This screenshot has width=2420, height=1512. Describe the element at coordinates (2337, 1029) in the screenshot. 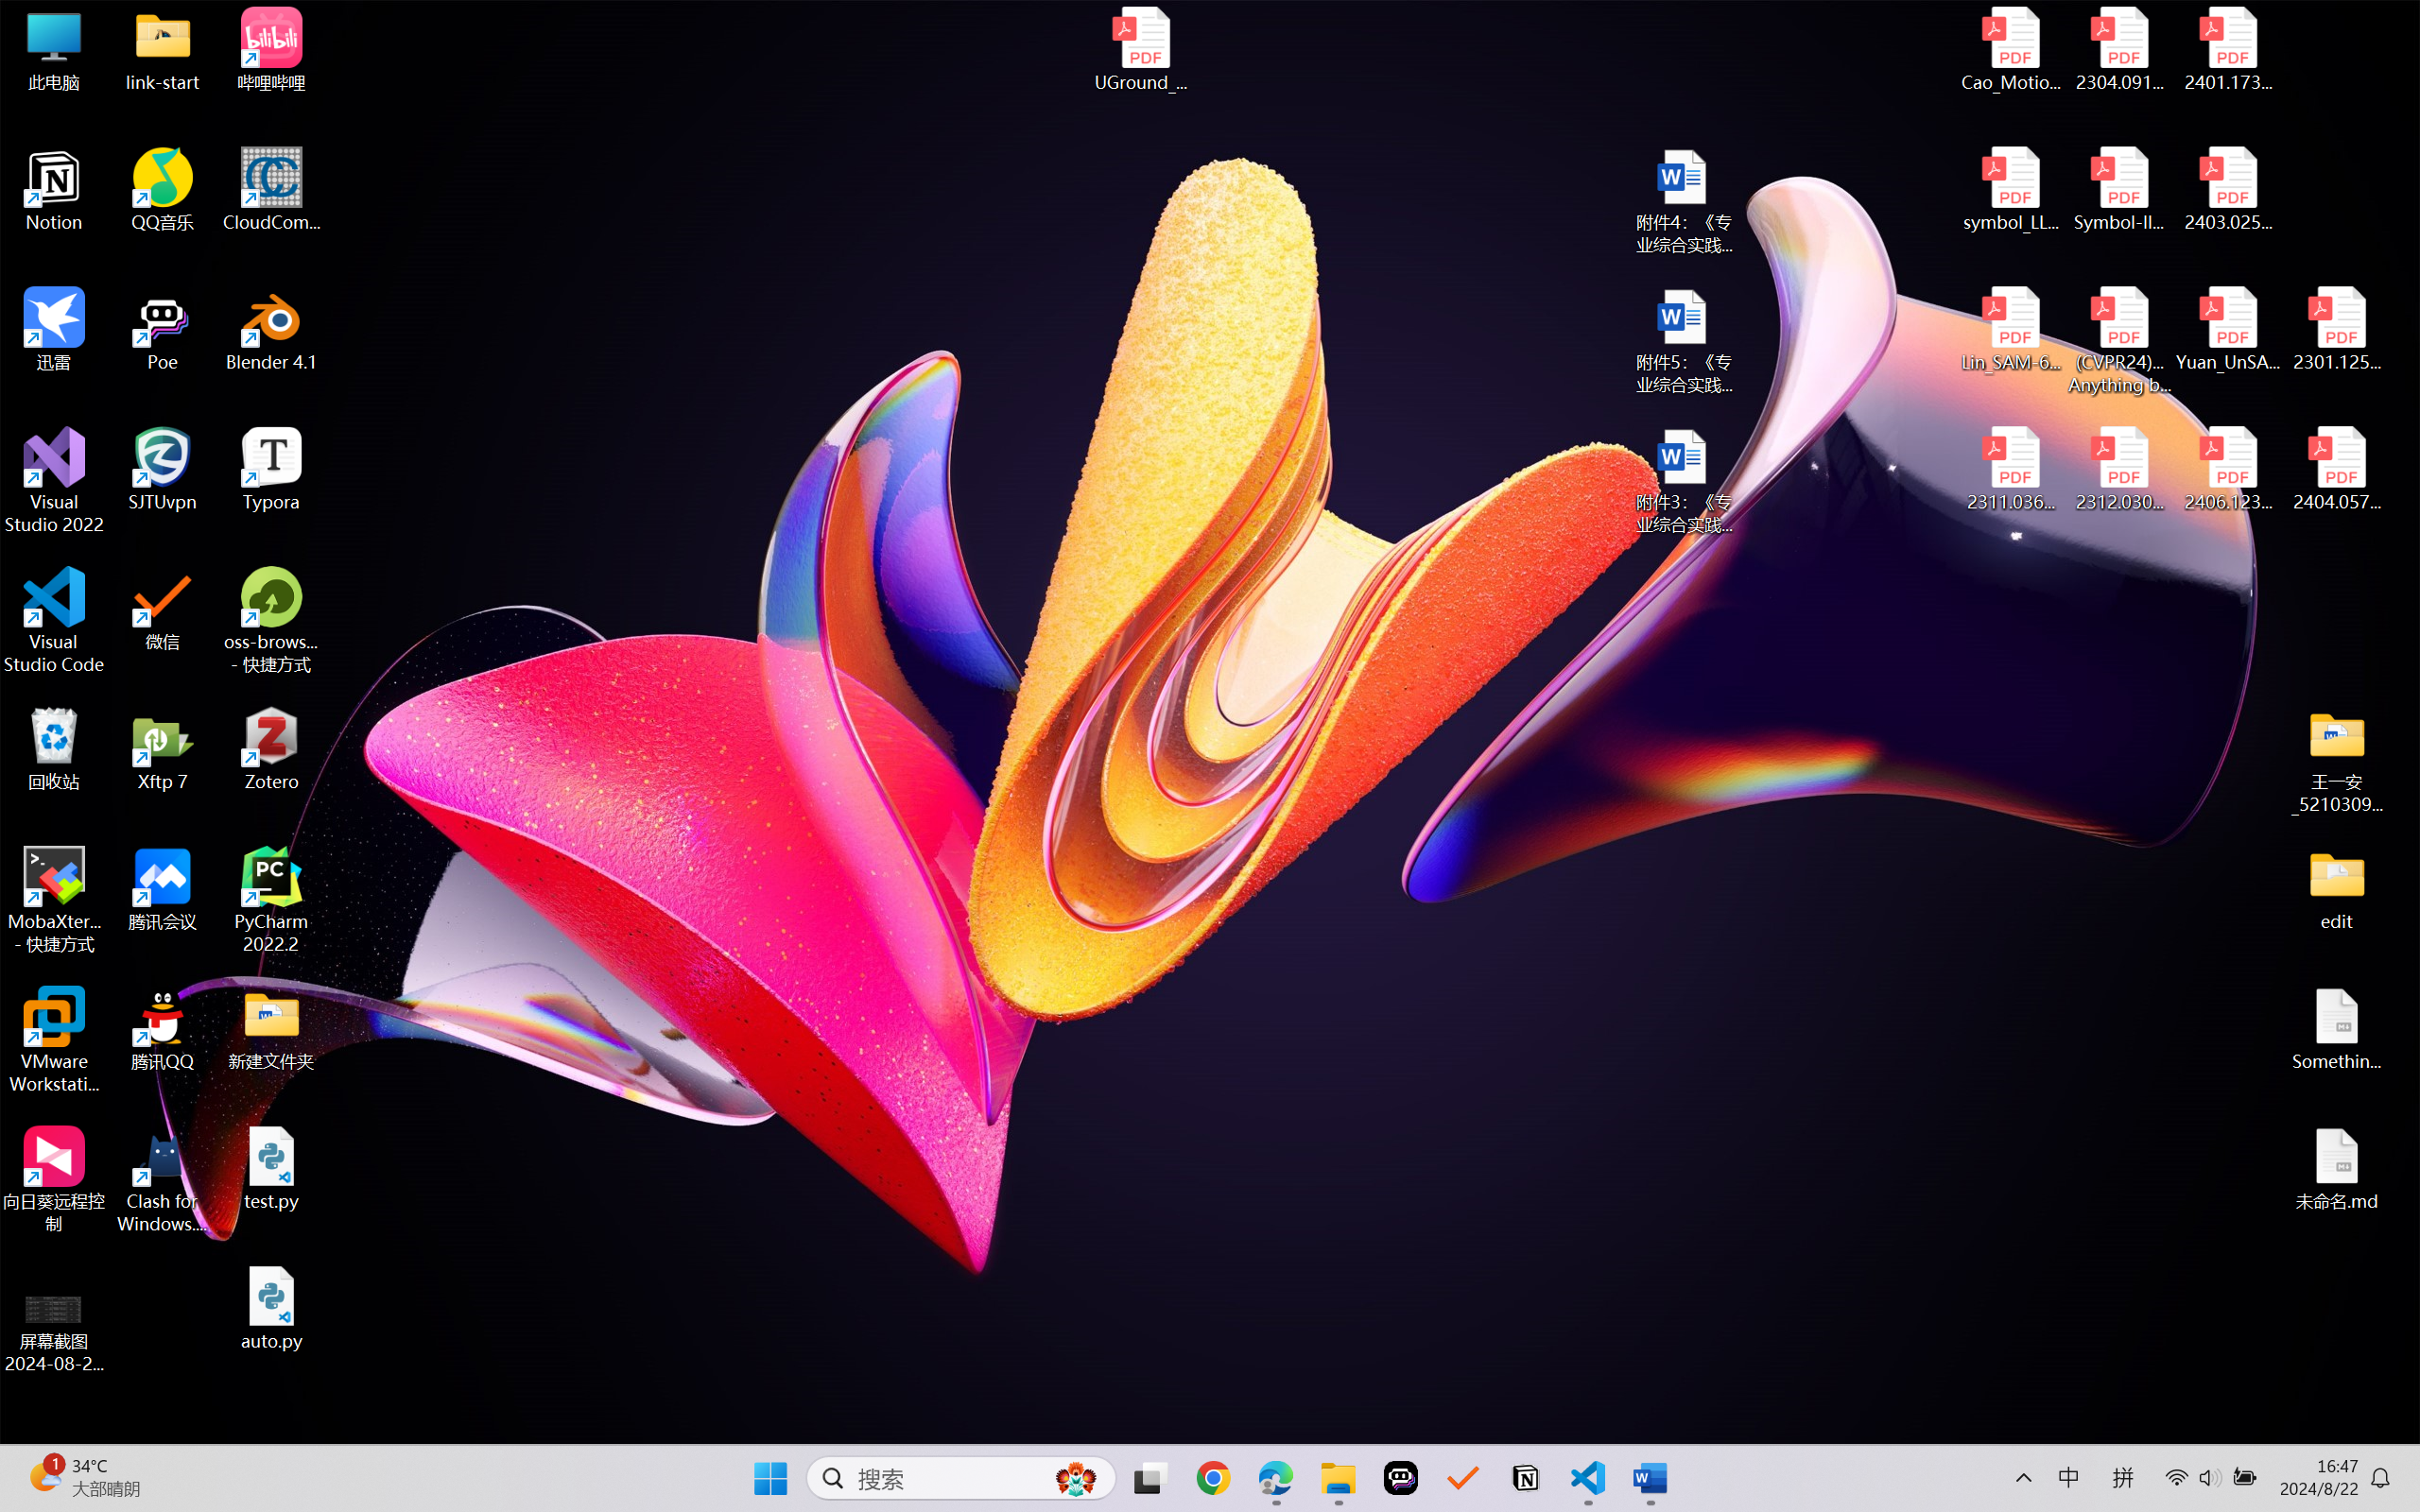

I see `Something.md` at that location.